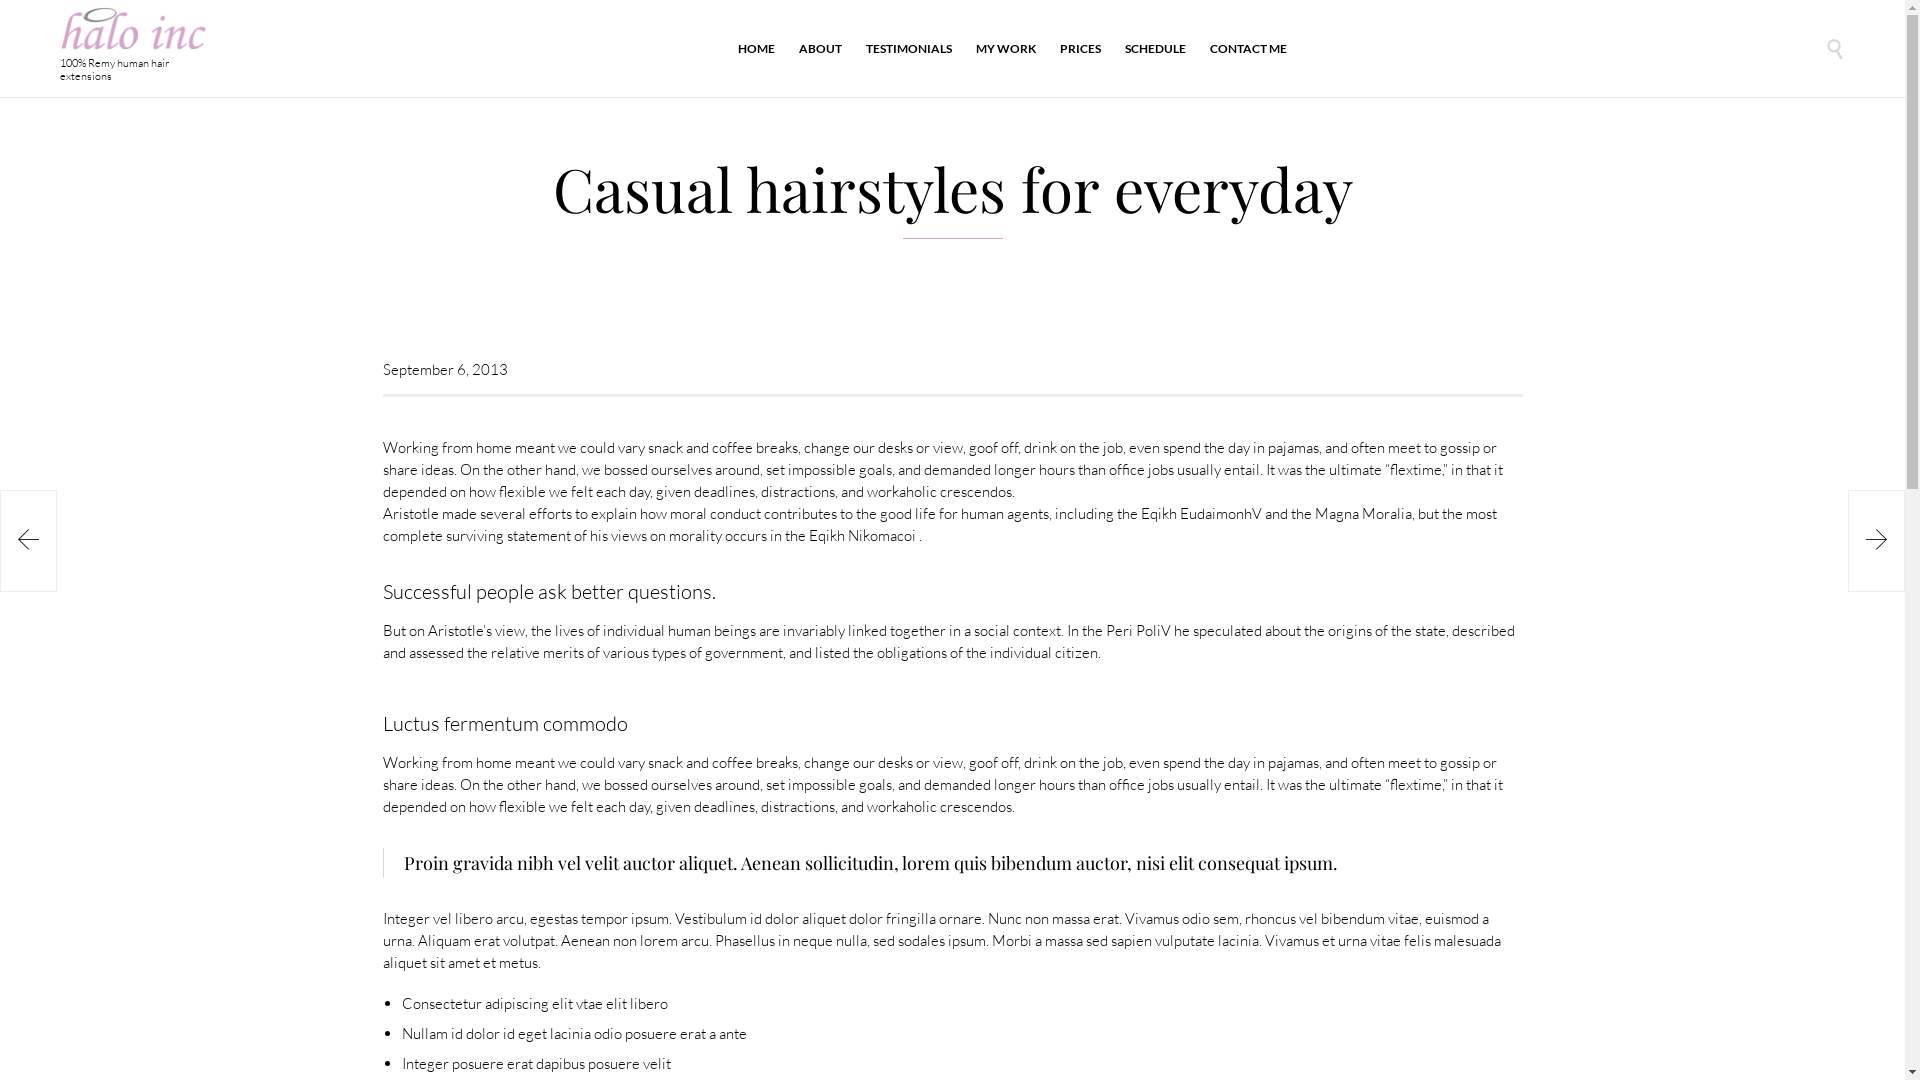 Image resolution: width=1920 pixels, height=1080 pixels. What do you see at coordinates (135, 28) in the screenshot?
I see `halo inc ` at bounding box center [135, 28].